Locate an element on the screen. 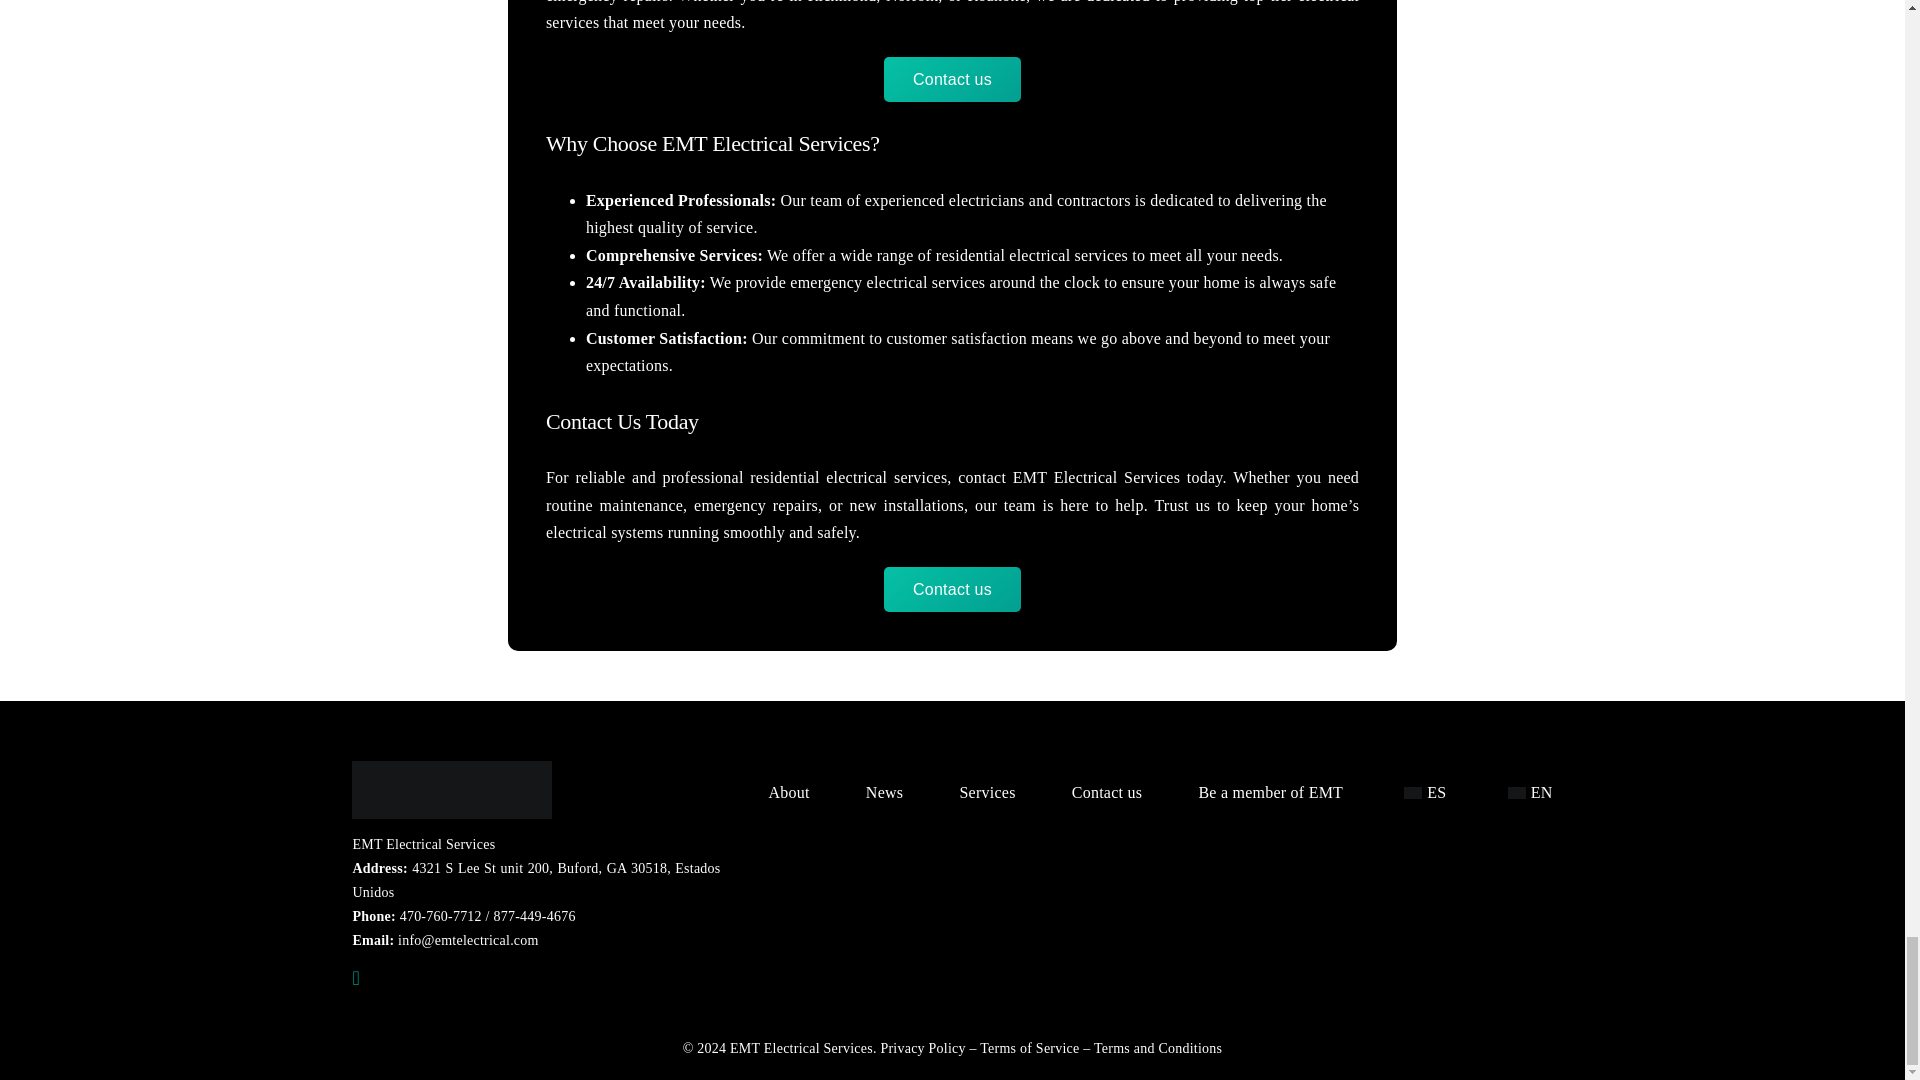 This screenshot has height=1080, width=1920. Logo EMT White is located at coordinates (452, 790).